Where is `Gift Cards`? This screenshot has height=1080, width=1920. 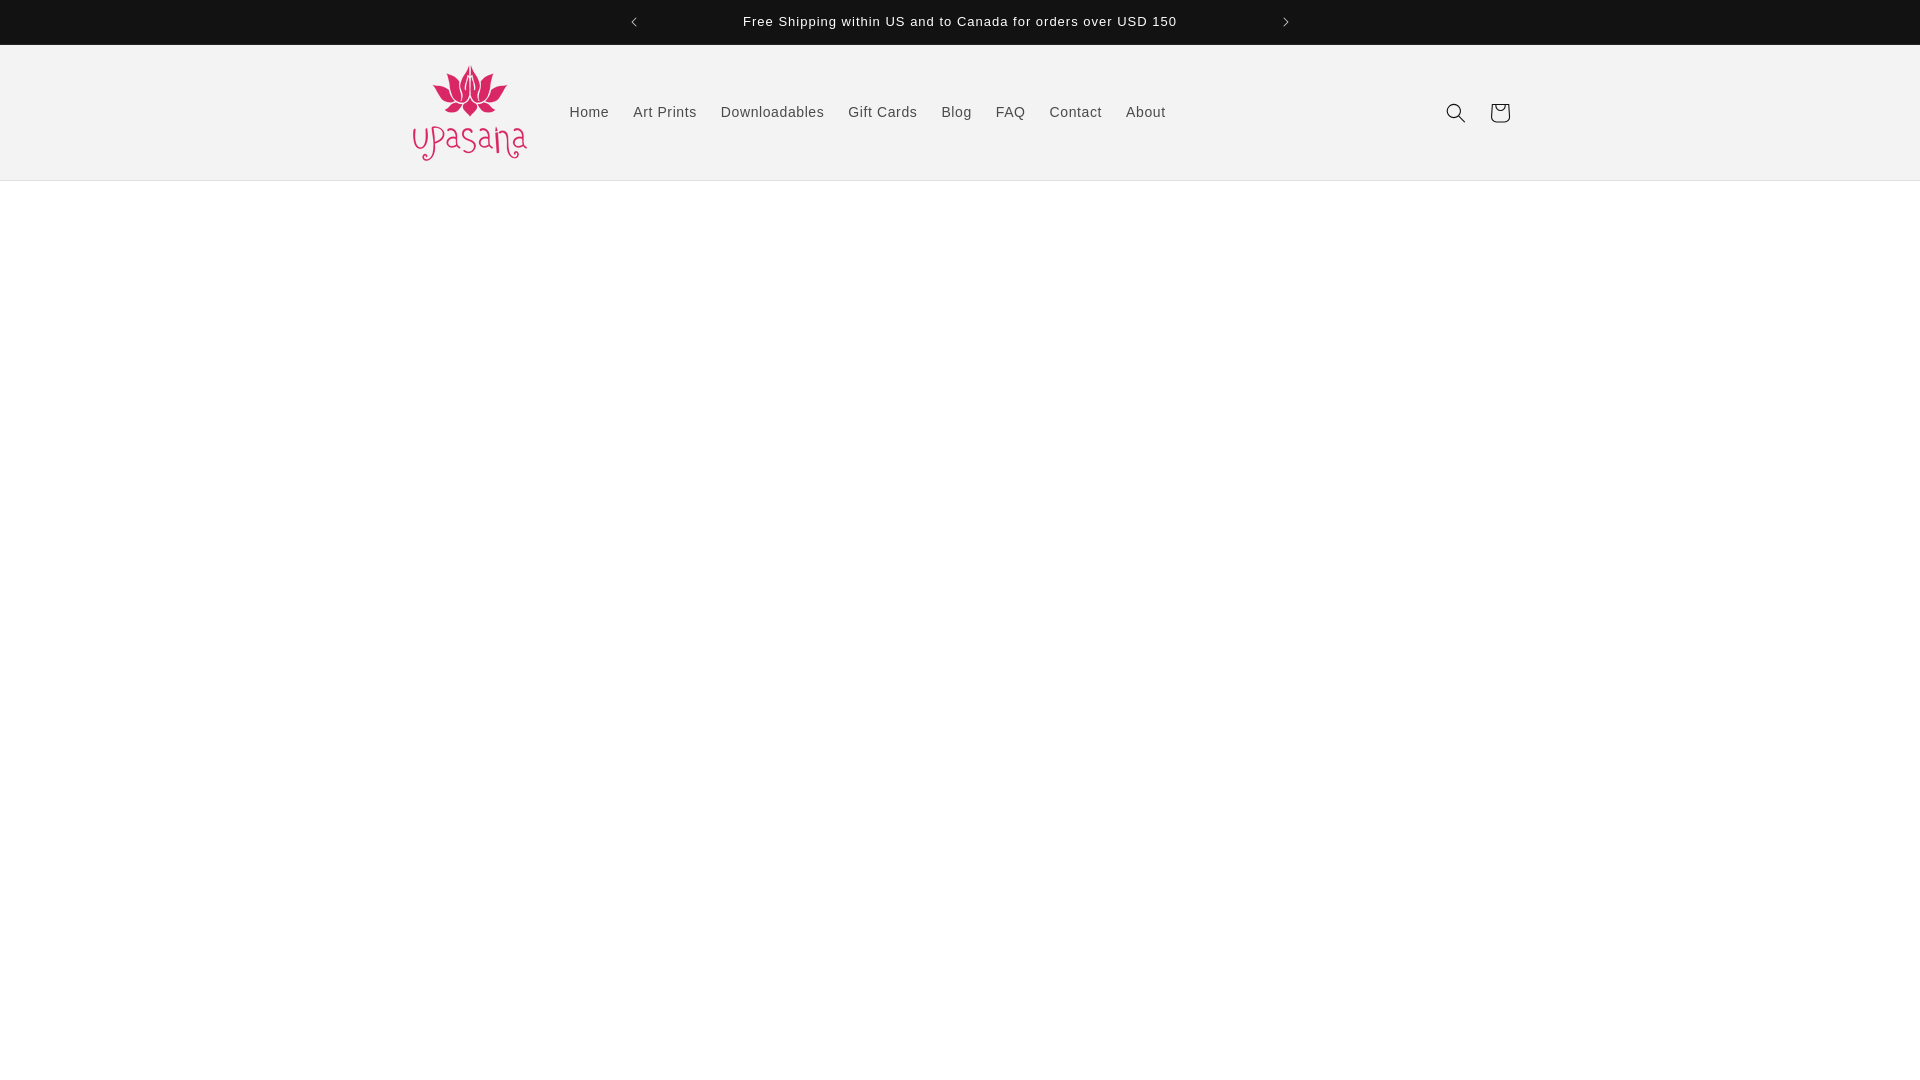 Gift Cards is located at coordinates (882, 111).